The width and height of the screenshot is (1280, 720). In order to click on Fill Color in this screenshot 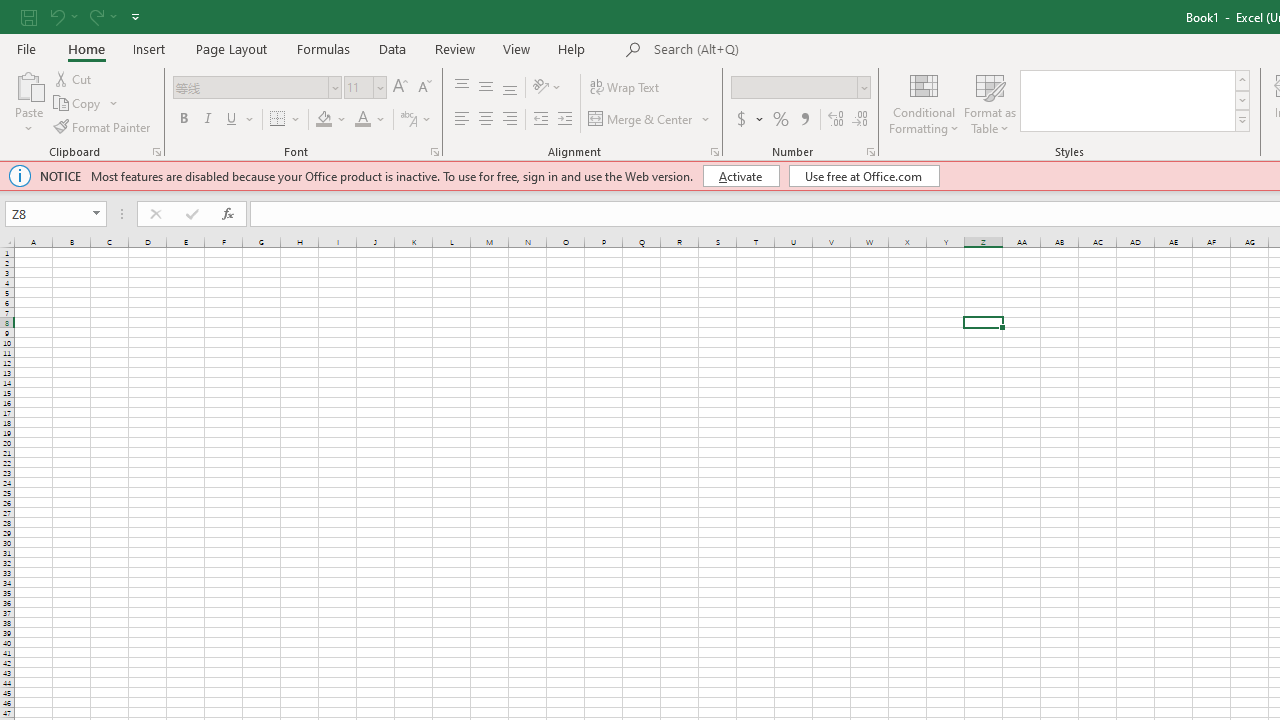, I will do `click(331, 120)`.